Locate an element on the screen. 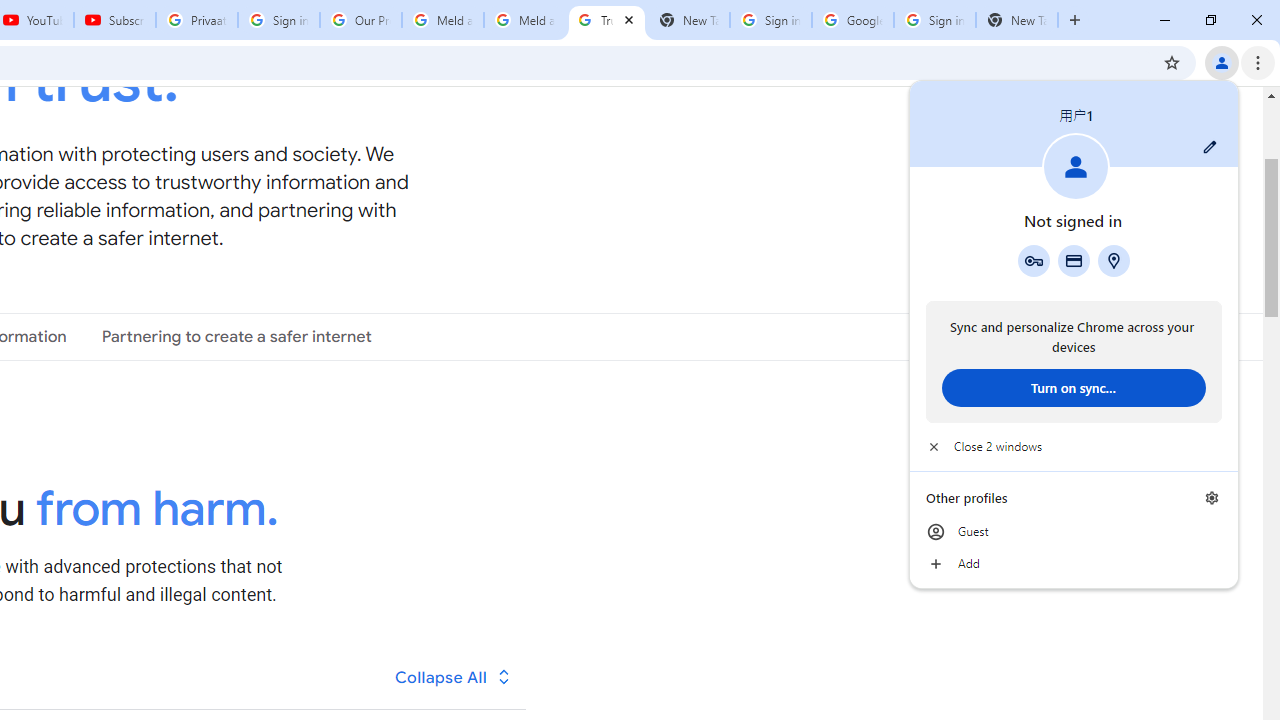  Sign in - Google Accounts is located at coordinates (278, 20).